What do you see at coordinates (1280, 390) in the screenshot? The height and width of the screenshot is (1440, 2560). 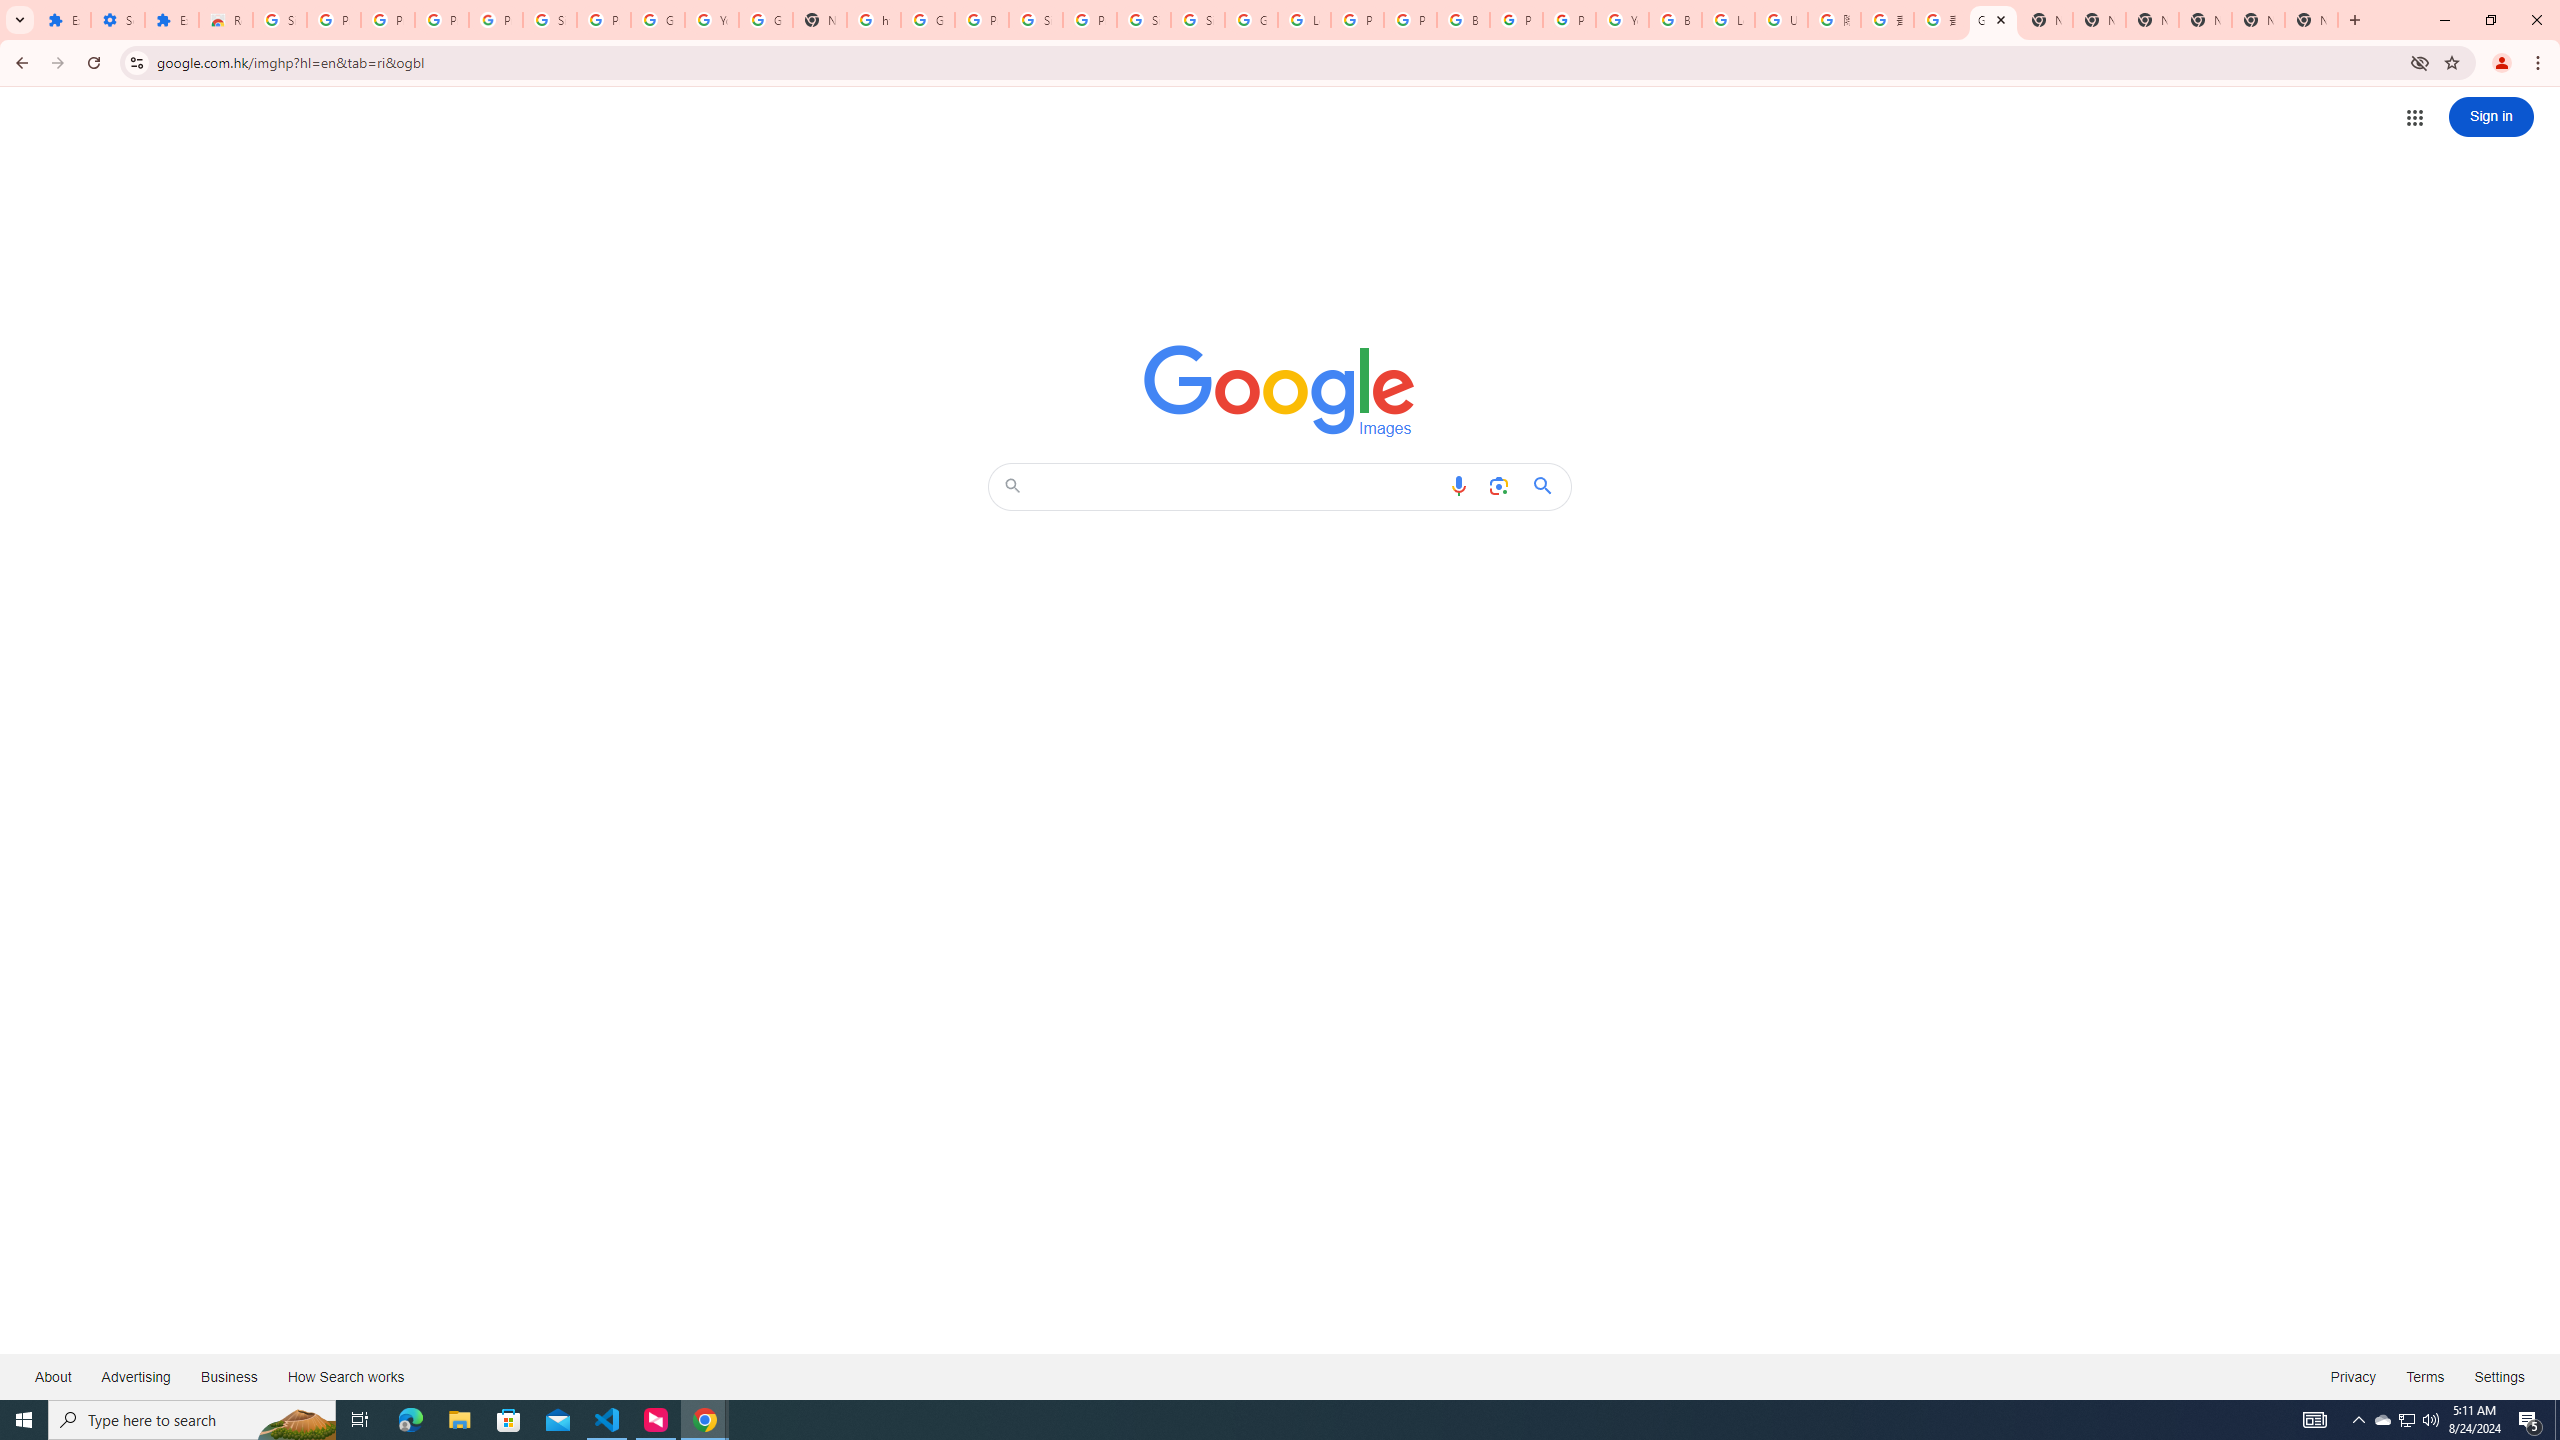 I see `Google Images` at bounding box center [1280, 390].